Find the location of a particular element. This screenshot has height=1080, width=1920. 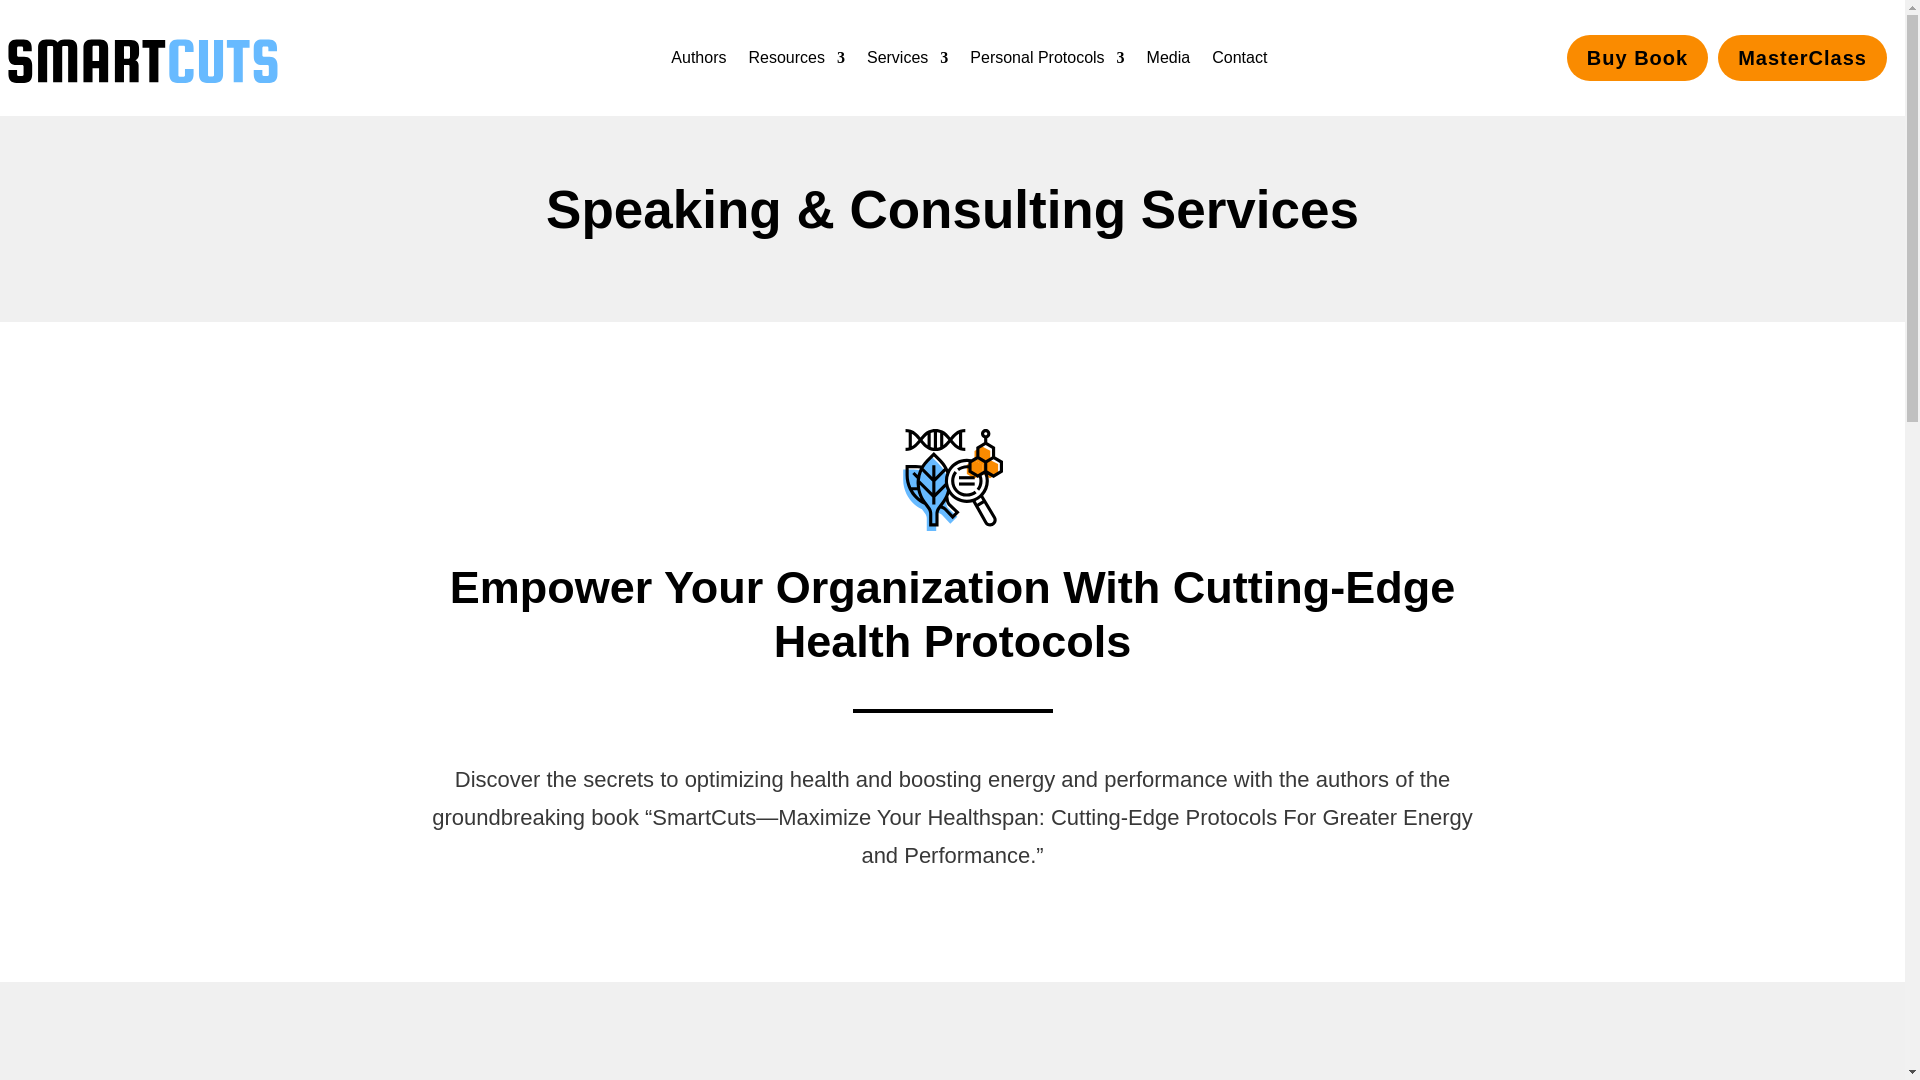

Personal Protocols is located at coordinates (1046, 58).